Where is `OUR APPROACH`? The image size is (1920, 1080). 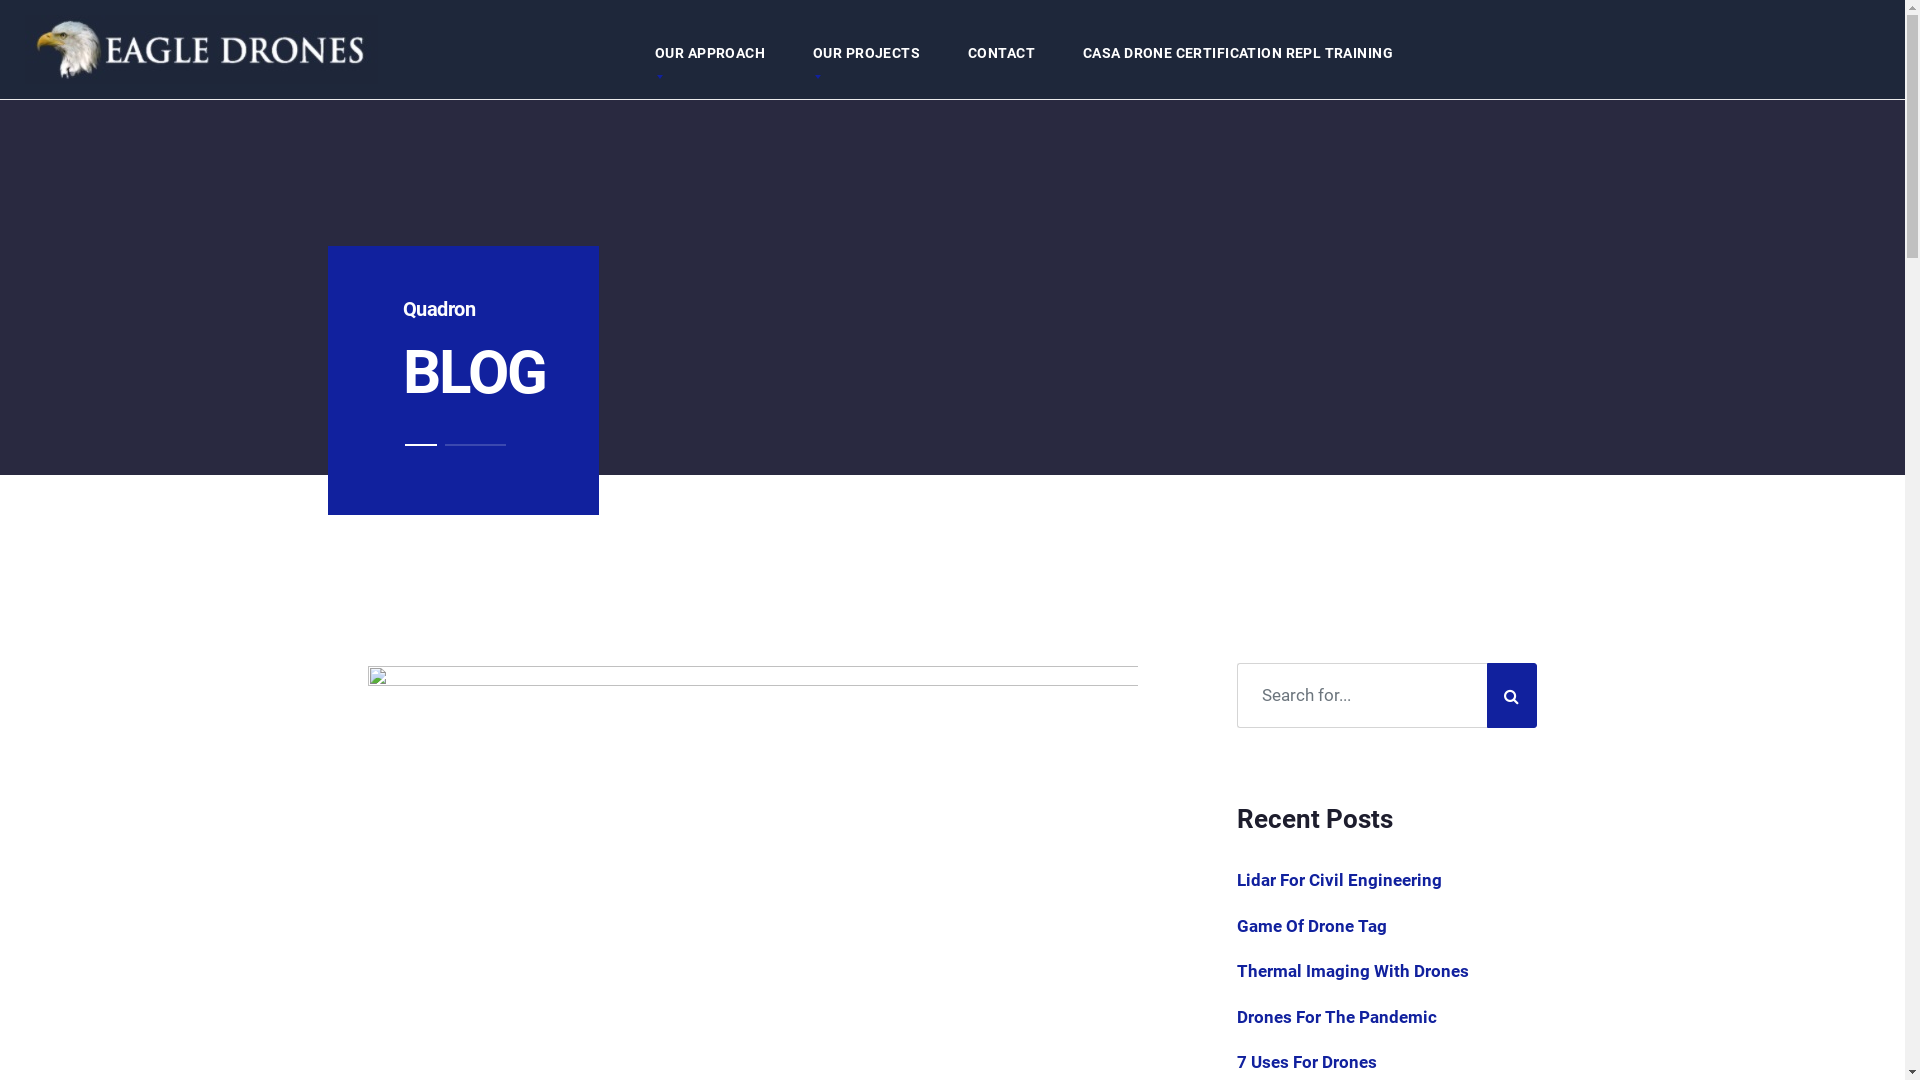
OUR APPROACH is located at coordinates (710, 53).